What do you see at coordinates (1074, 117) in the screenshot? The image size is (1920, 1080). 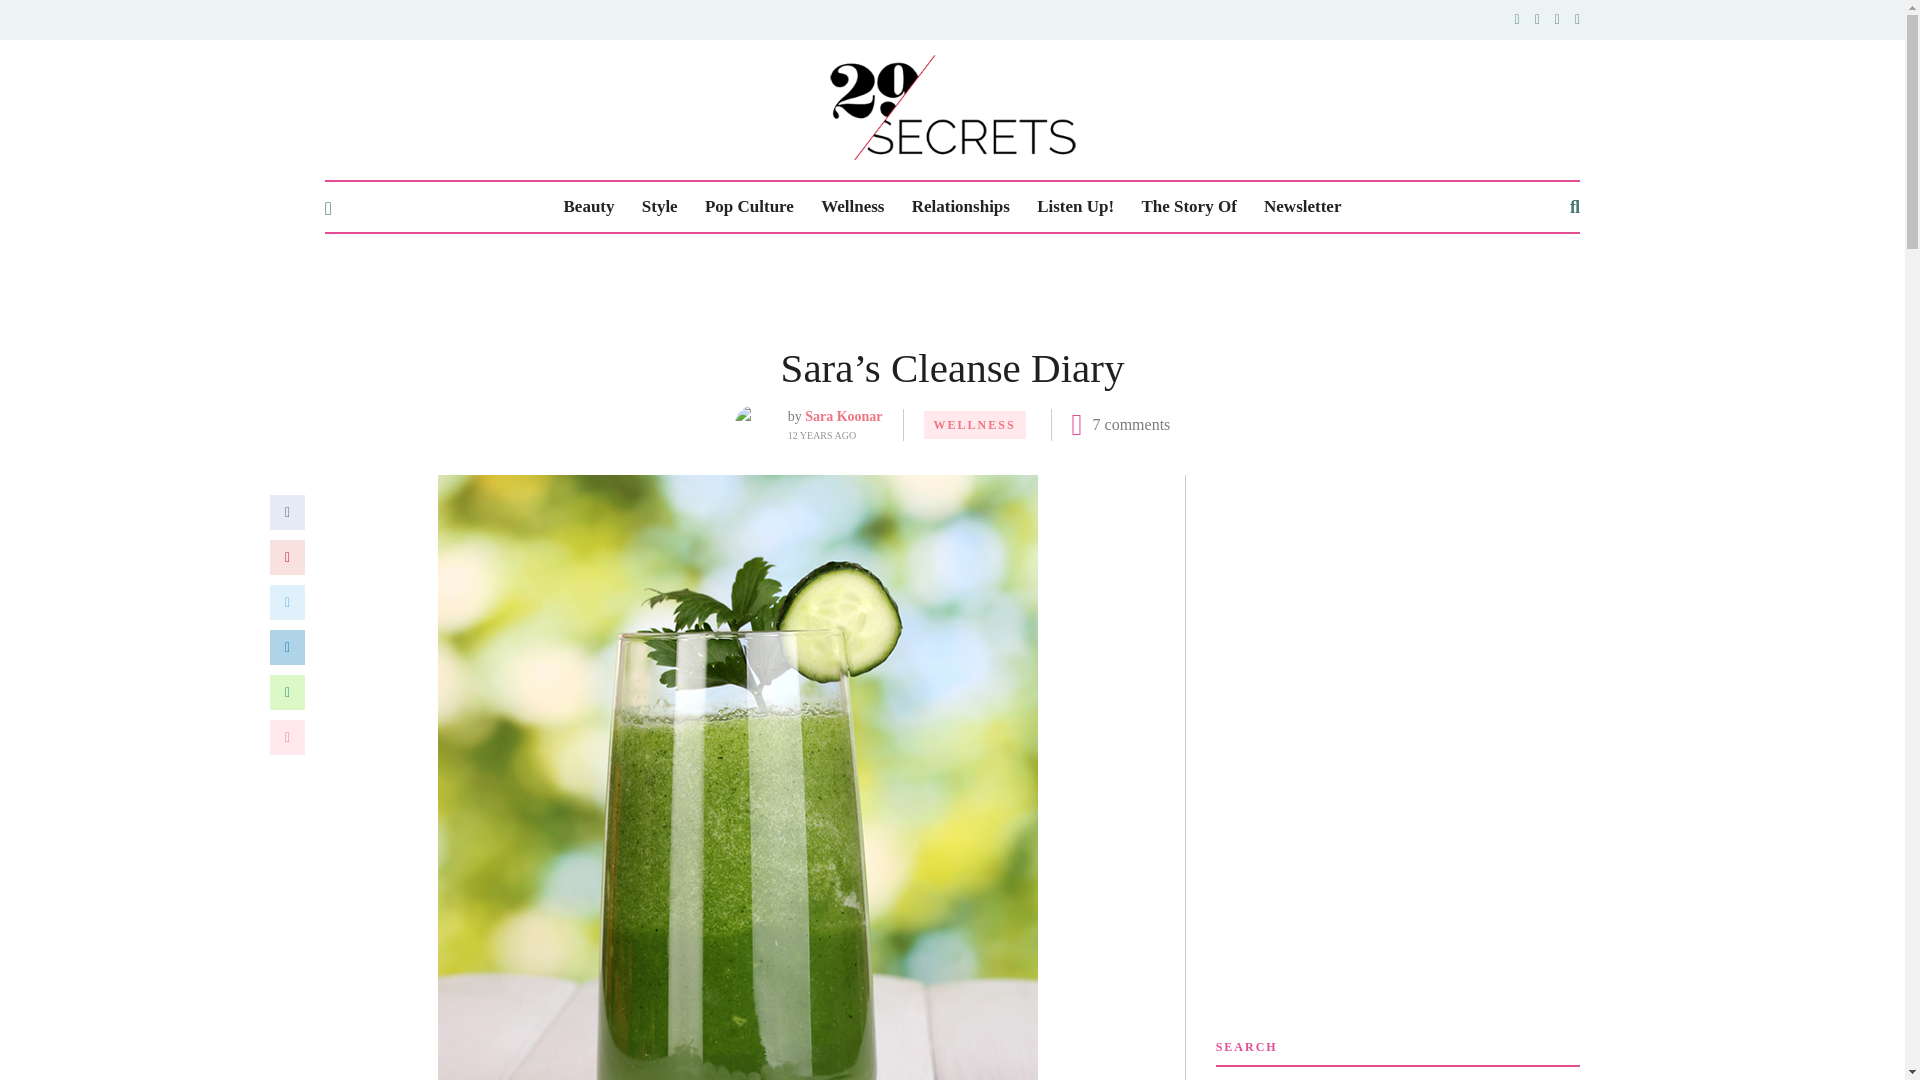 I see `Listen Up!` at bounding box center [1074, 117].